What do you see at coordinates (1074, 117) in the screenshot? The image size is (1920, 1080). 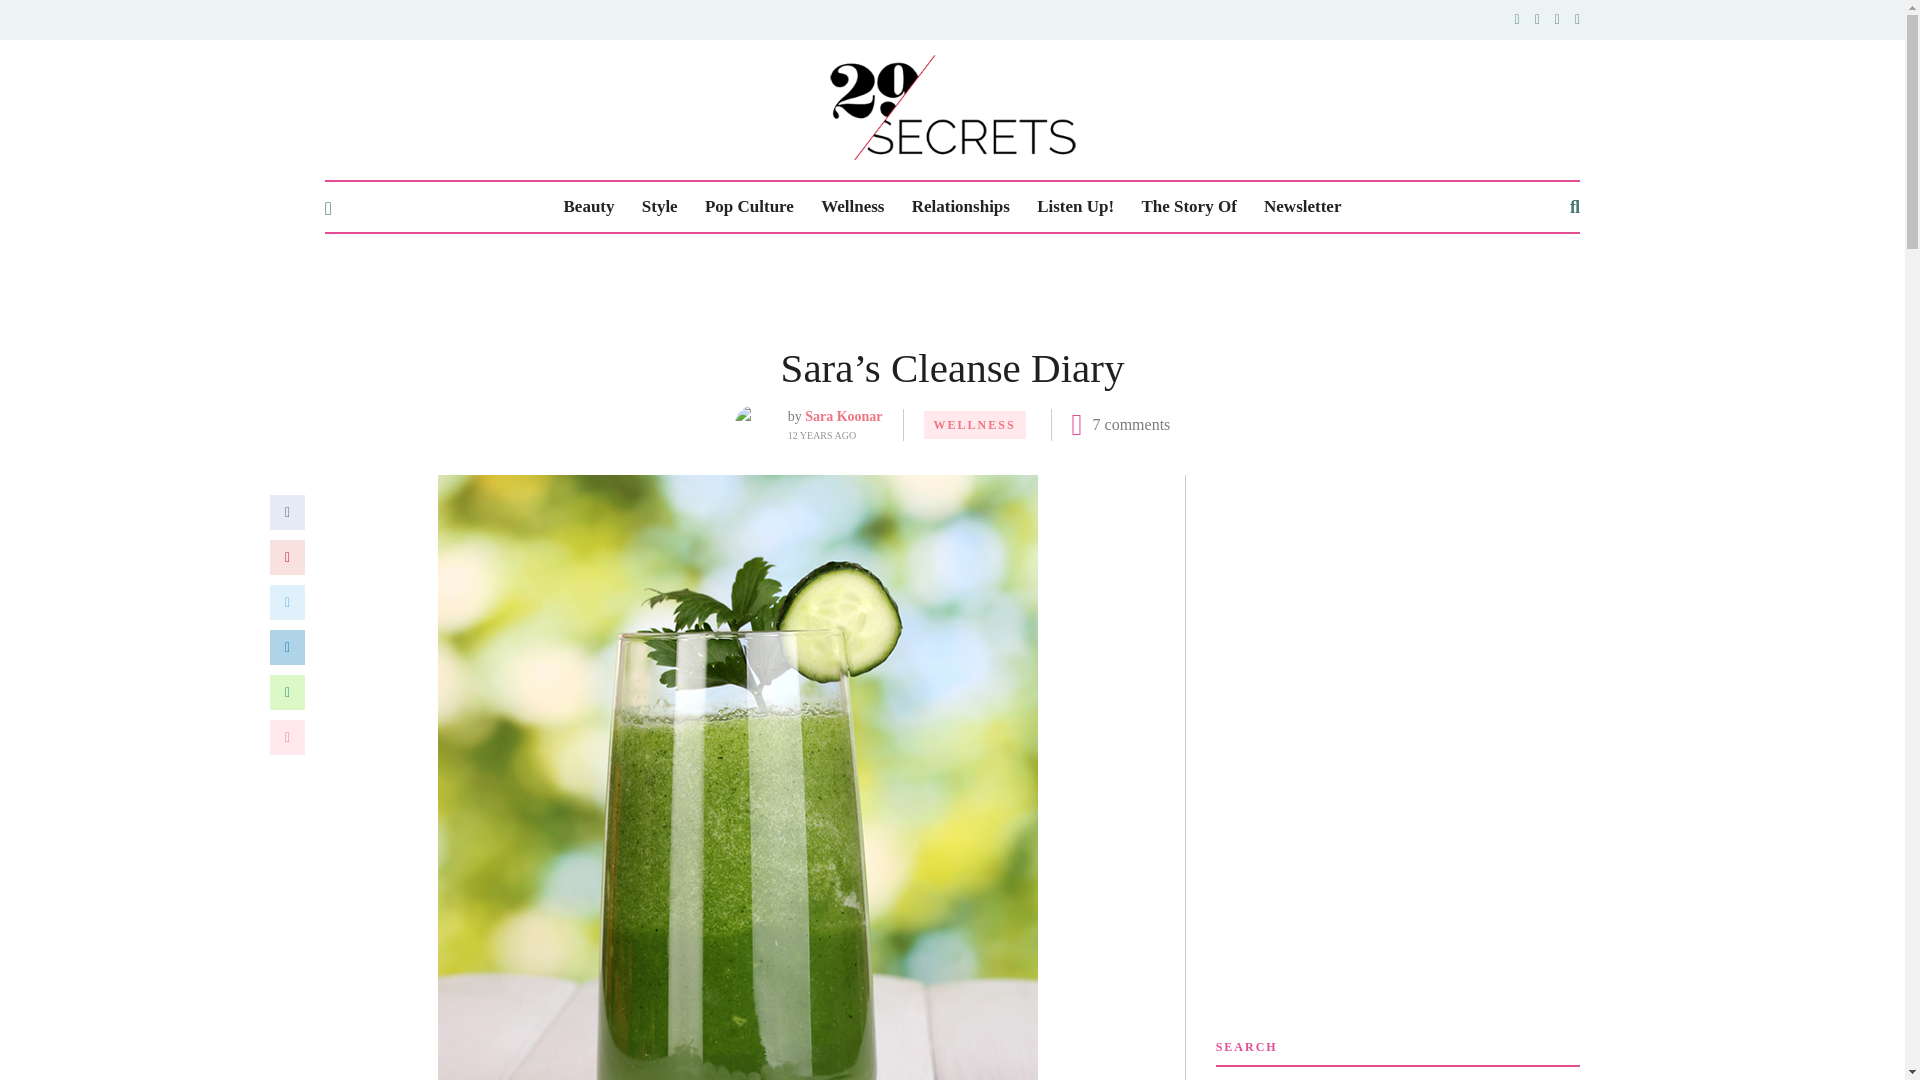 I see `Listen Up!` at bounding box center [1074, 117].